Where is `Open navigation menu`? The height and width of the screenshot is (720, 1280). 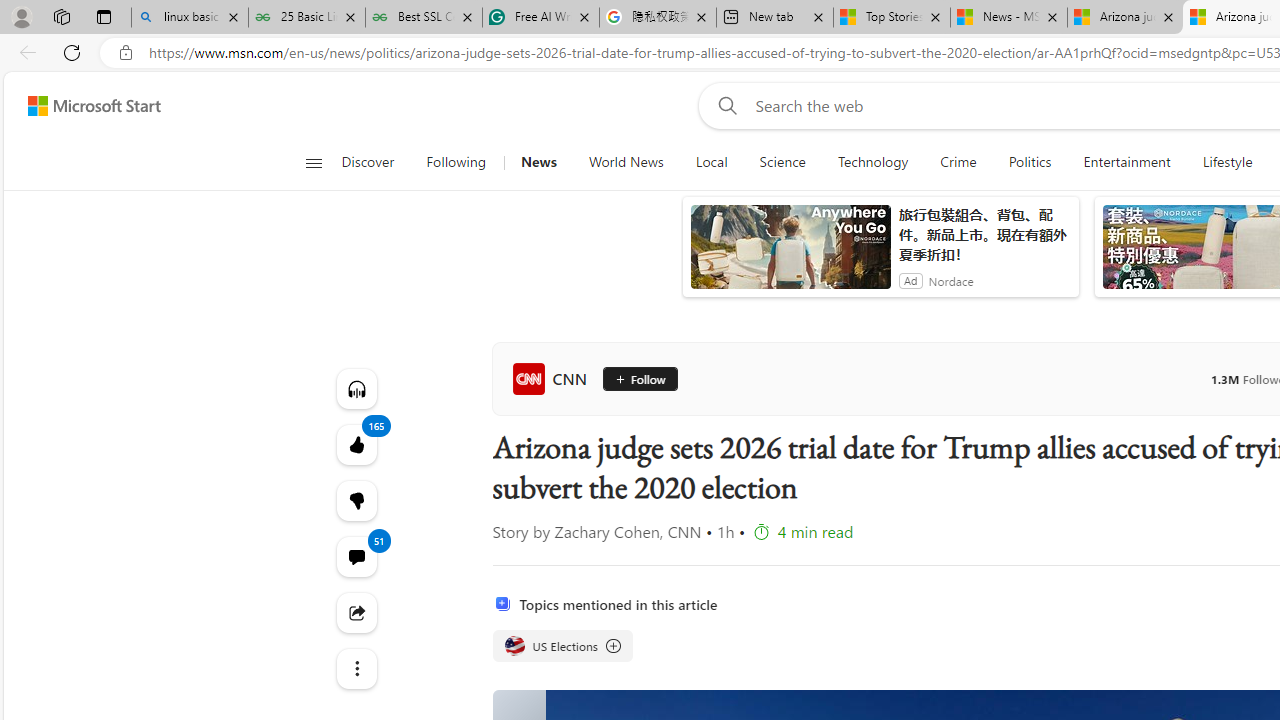 Open navigation menu is located at coordinates (313, 162).